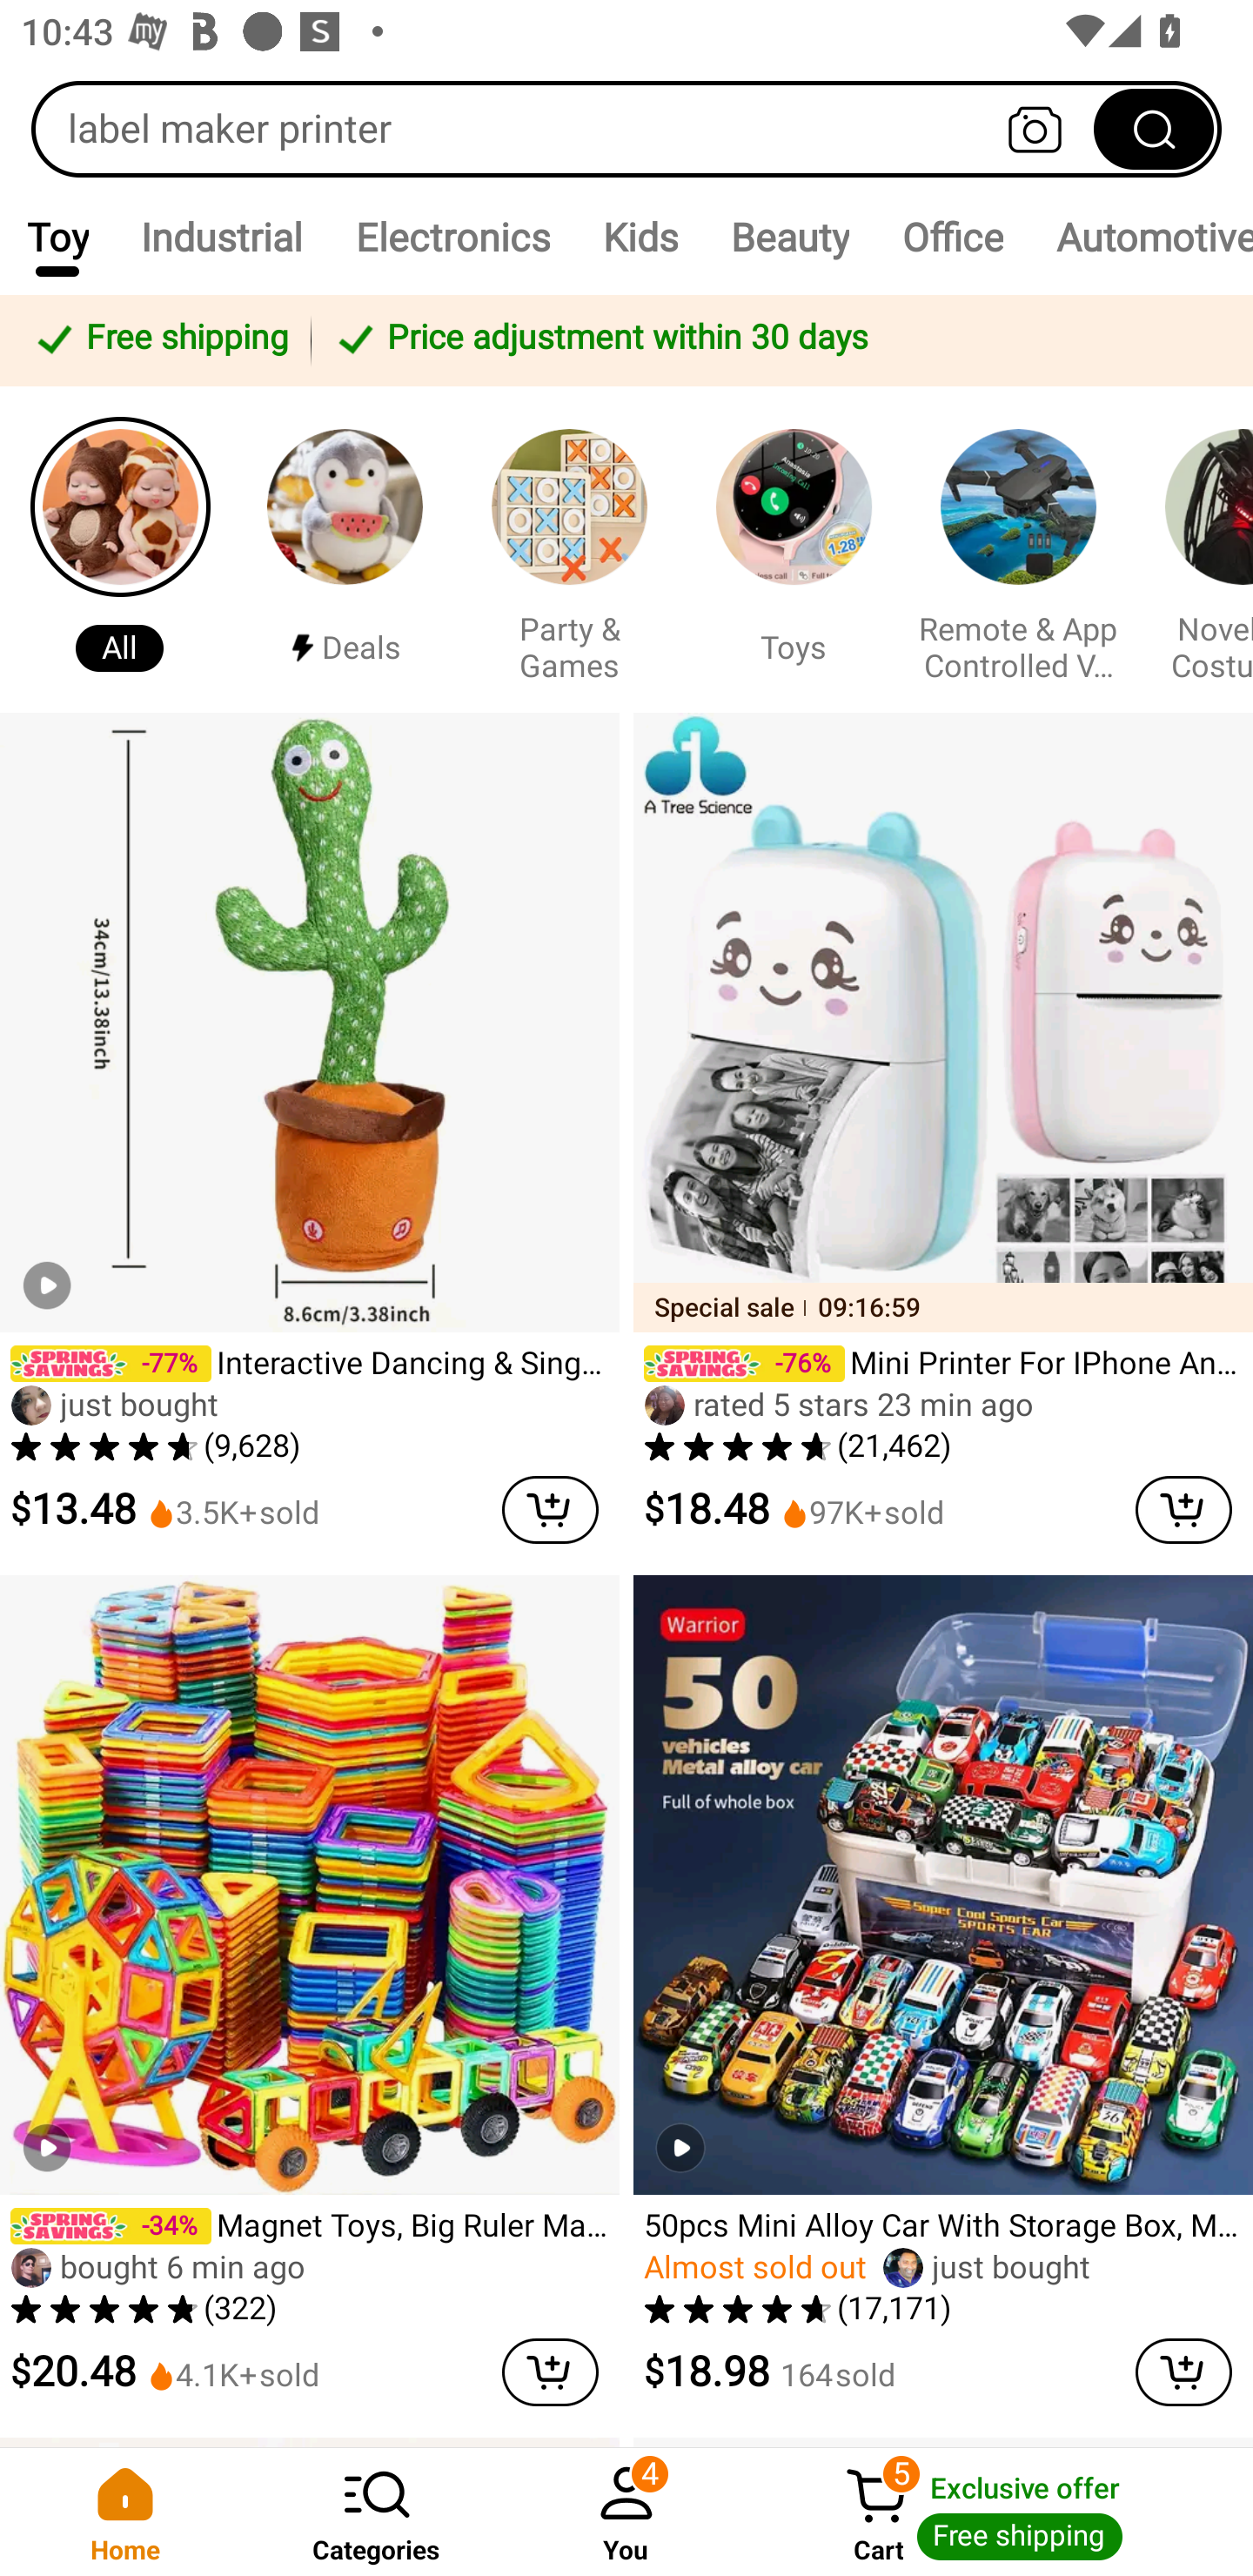  I want to click on Home, so click(125, 2512).